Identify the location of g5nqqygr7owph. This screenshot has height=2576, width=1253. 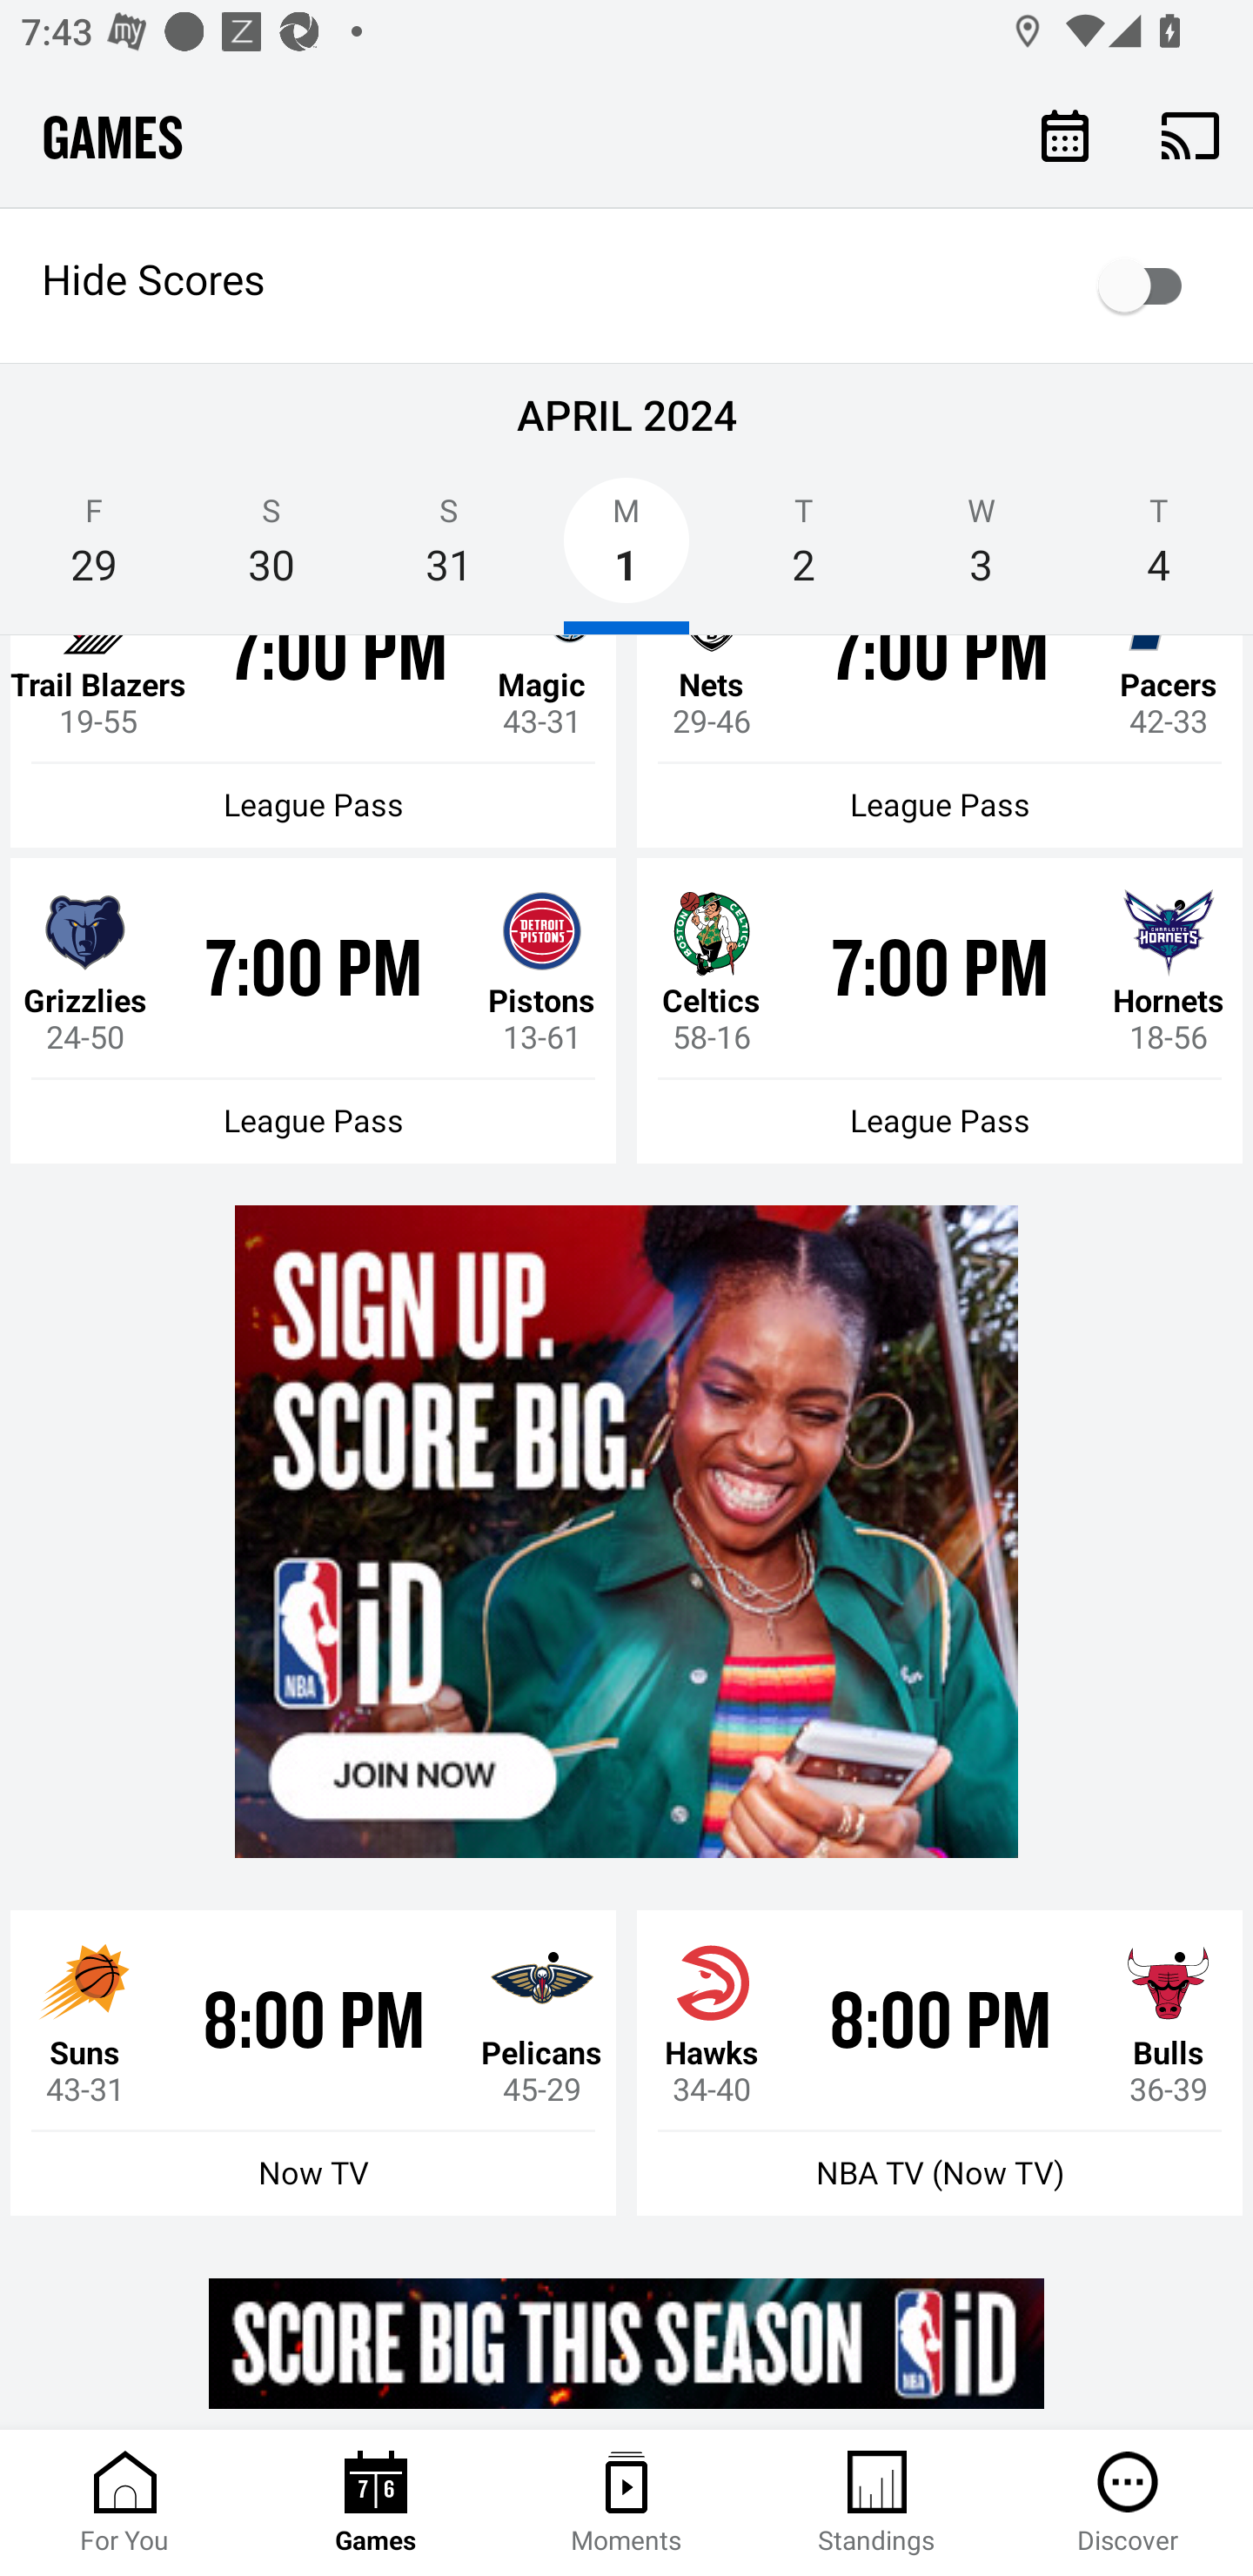
(626, 1532).